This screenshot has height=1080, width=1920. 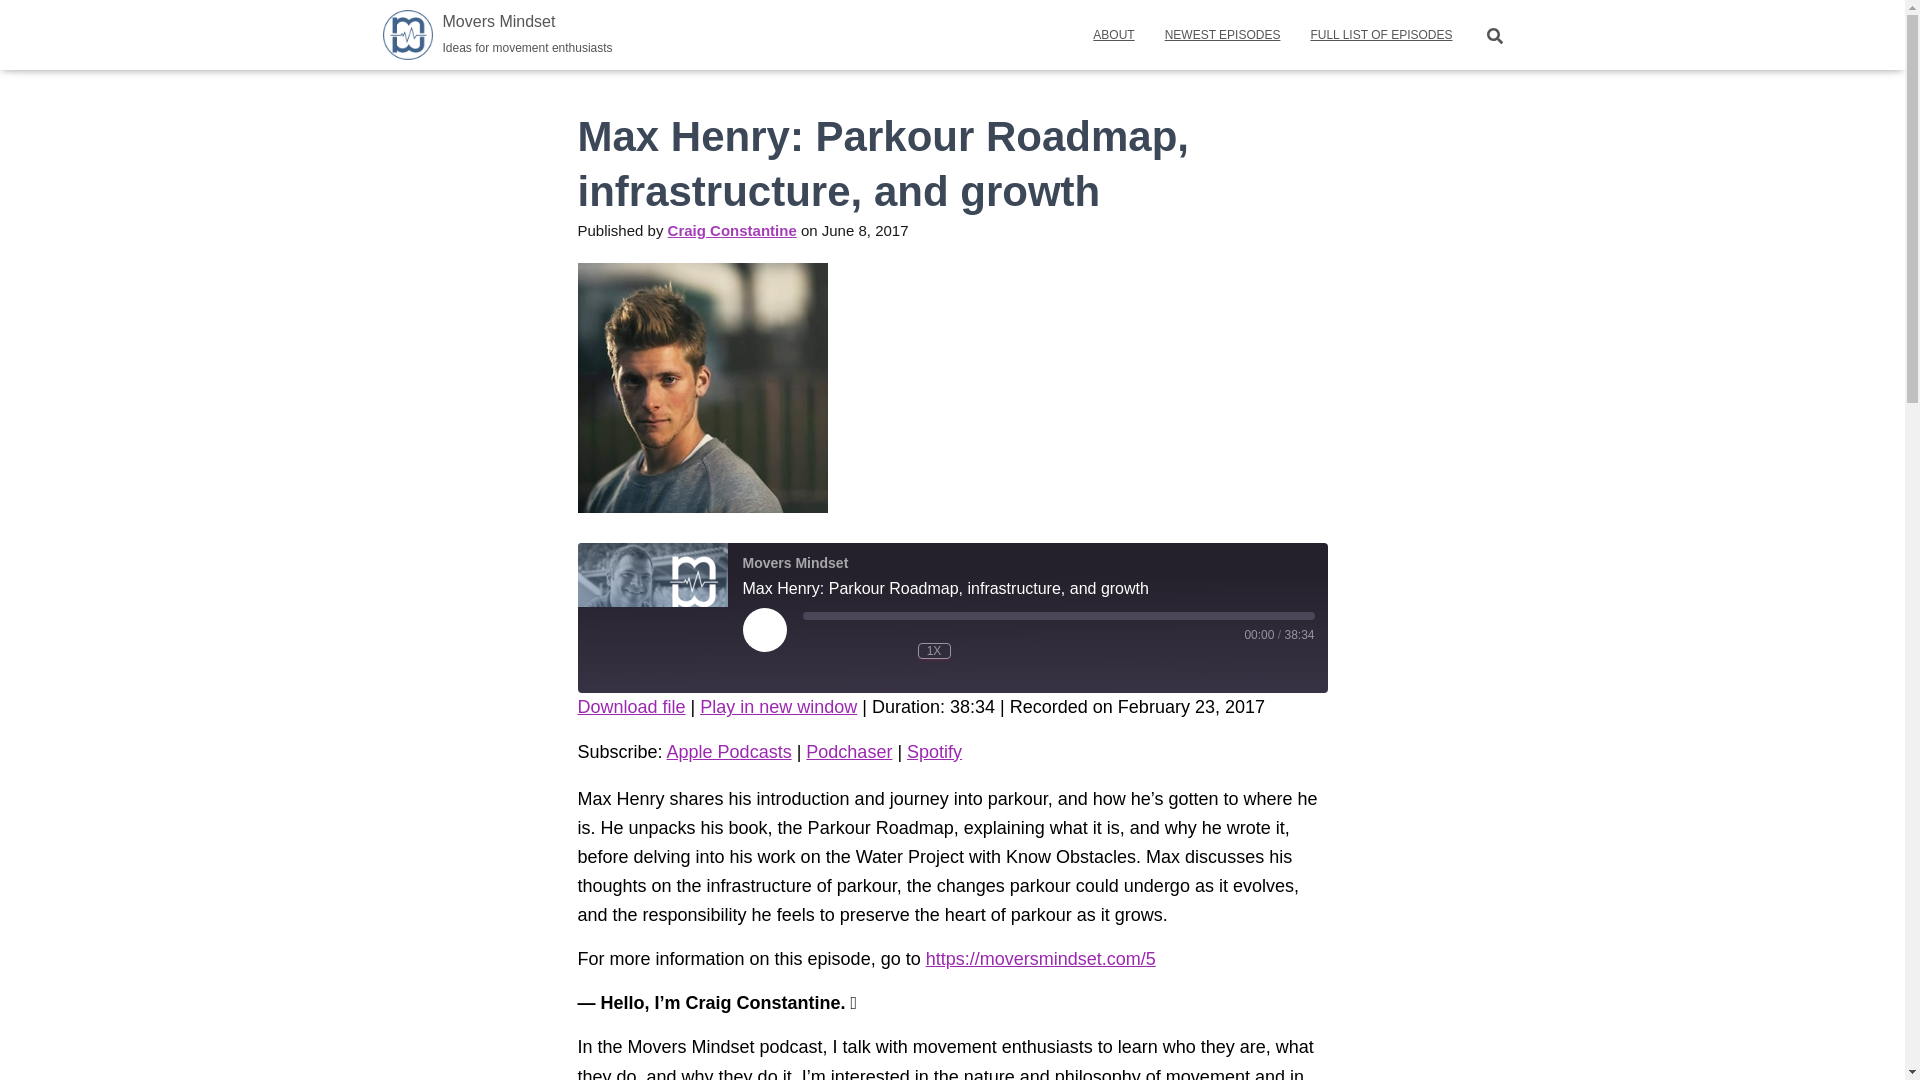 What do you see at coordinates (728, 752) in the screenshot?
I see `Movers Mindset` at bounding box center [728, 752].